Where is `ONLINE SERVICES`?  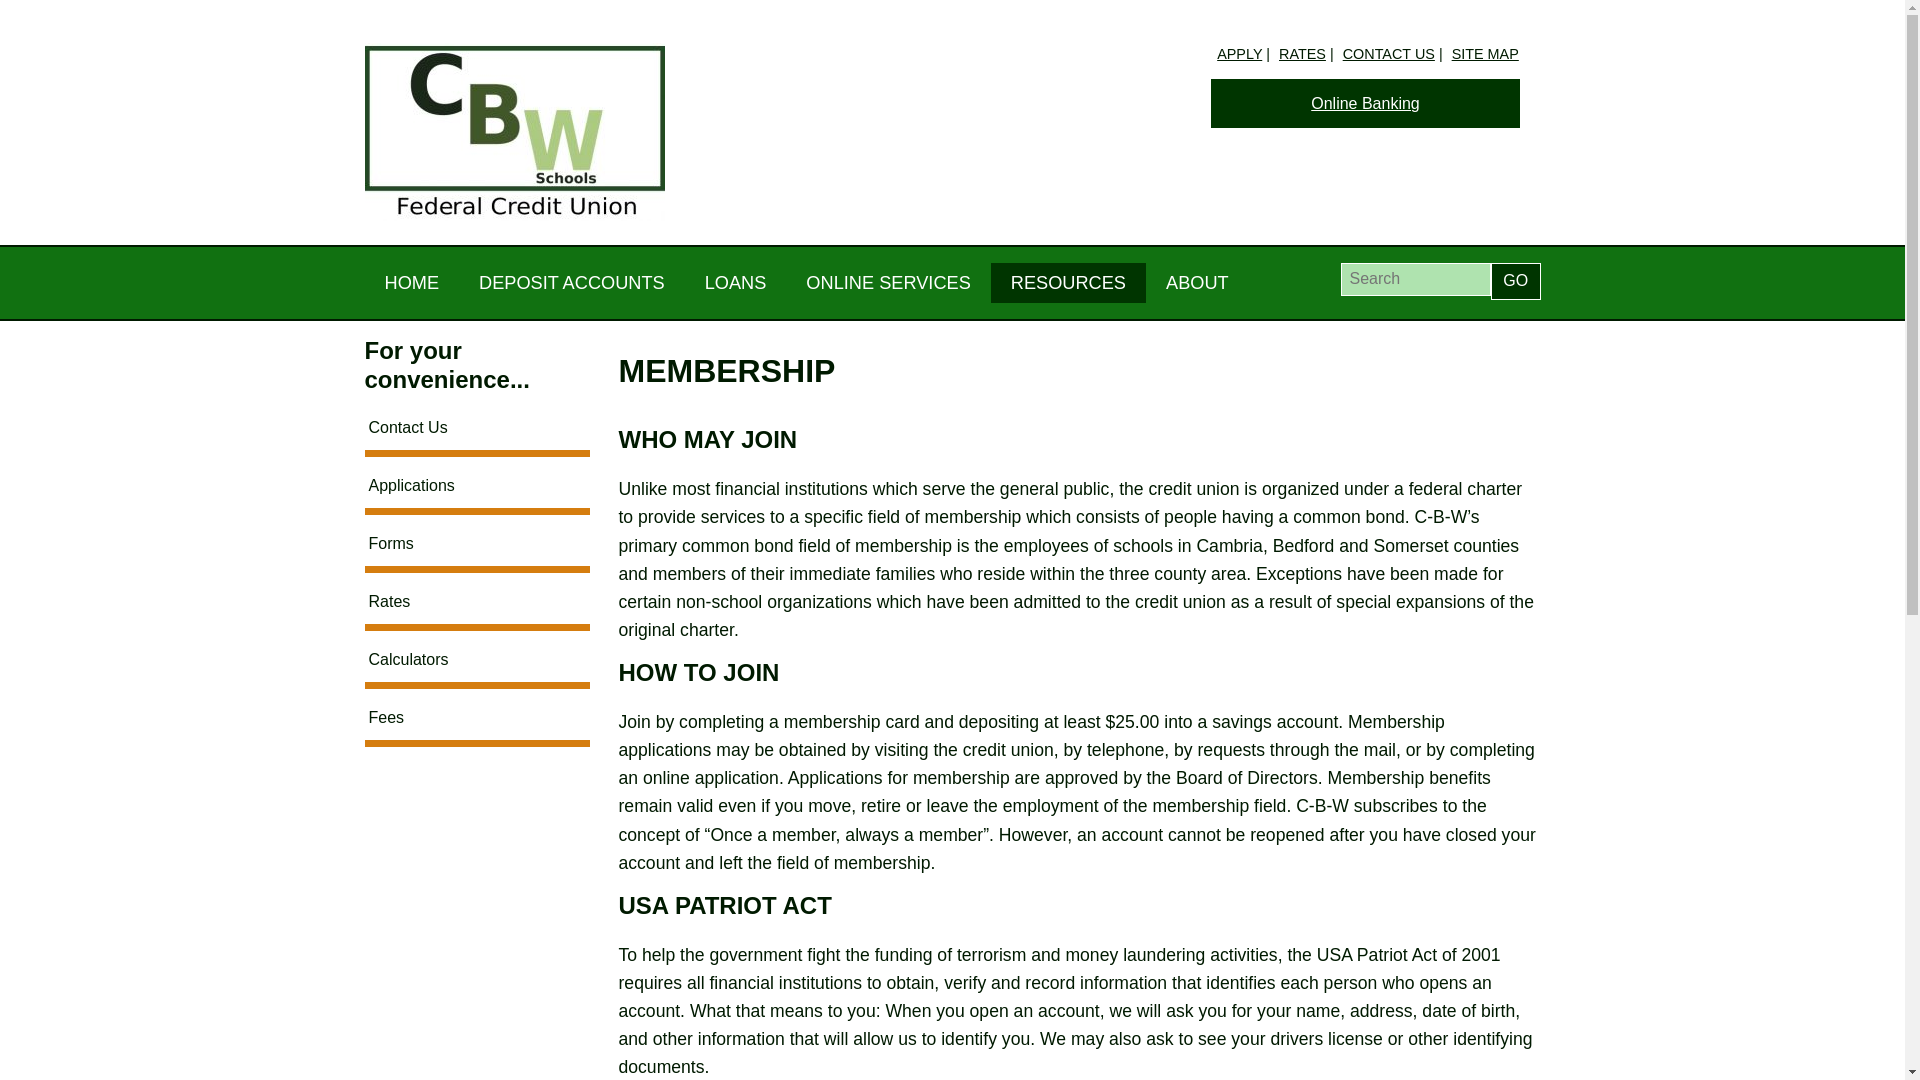
ONLINE SERVICES is located at coordinates (888, 283).